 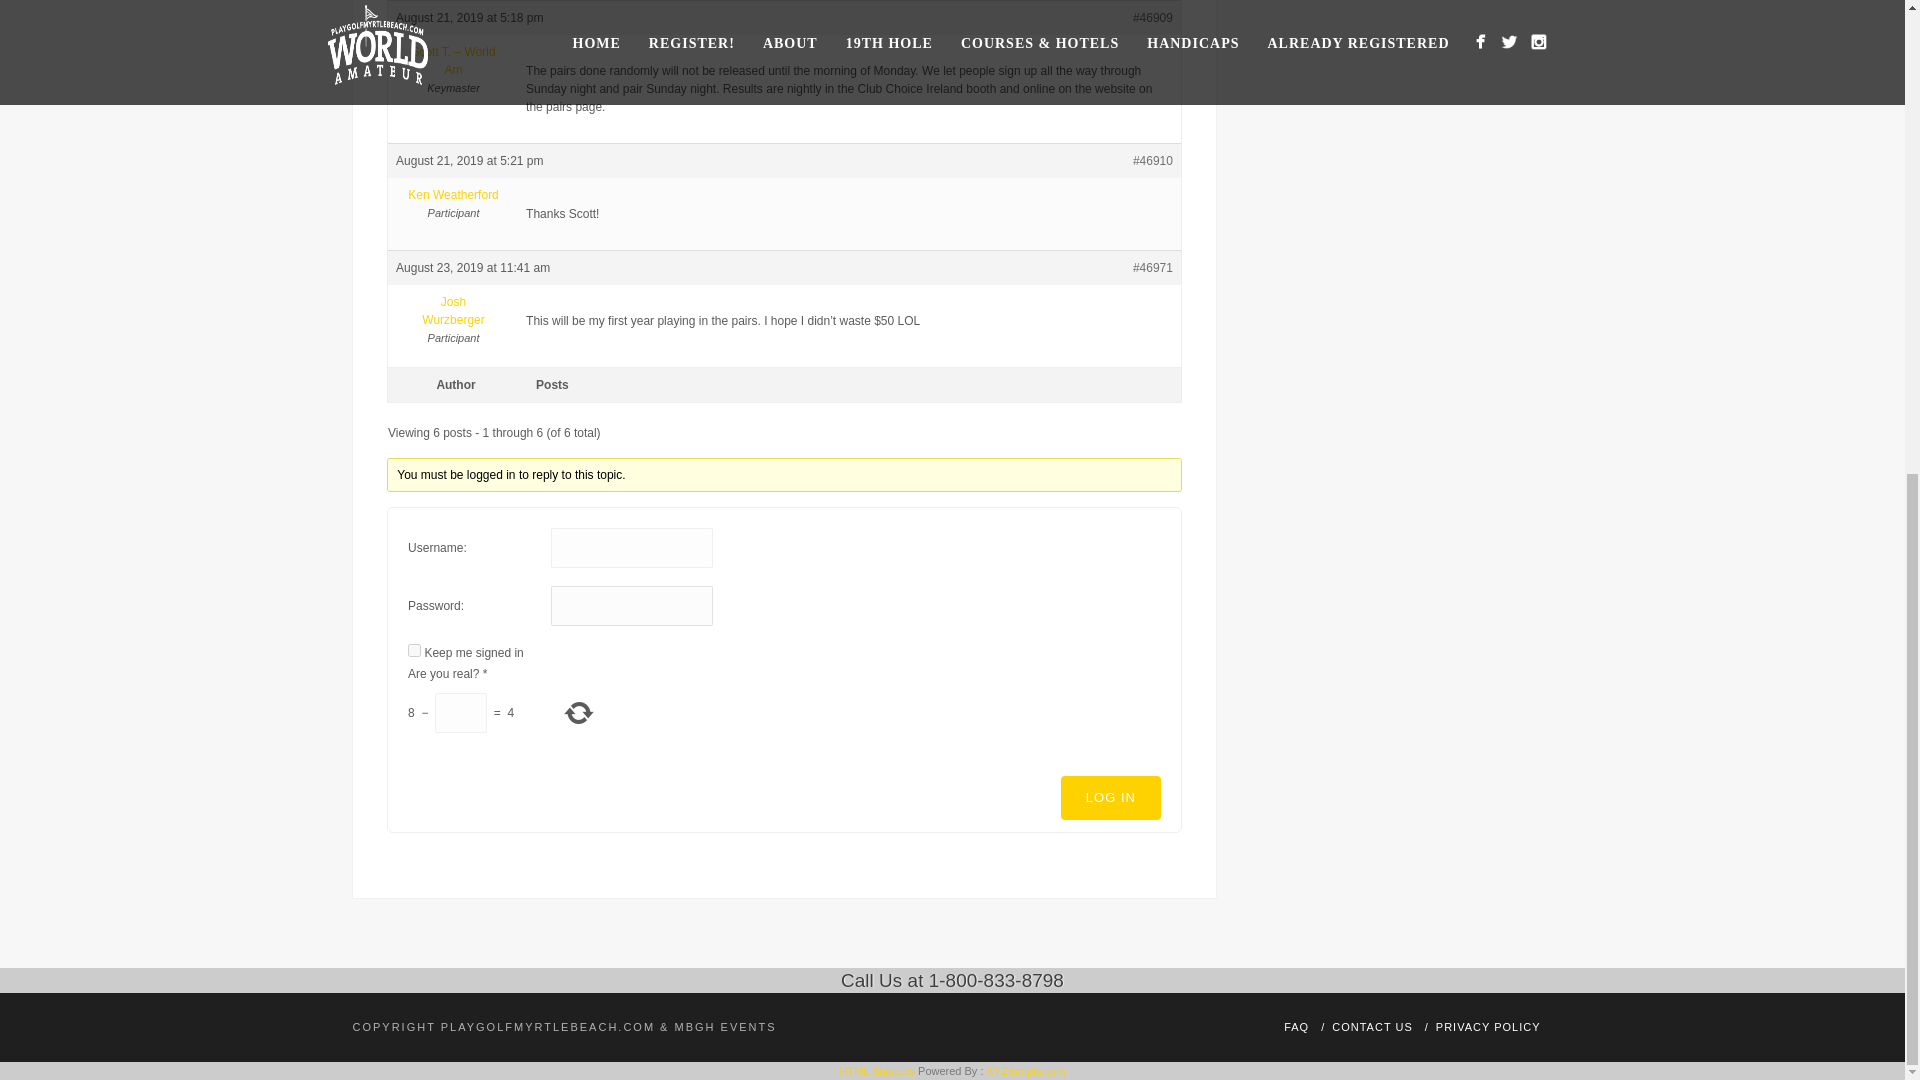 I want to click on Ken Weatherford, so click(x=452, y=194).